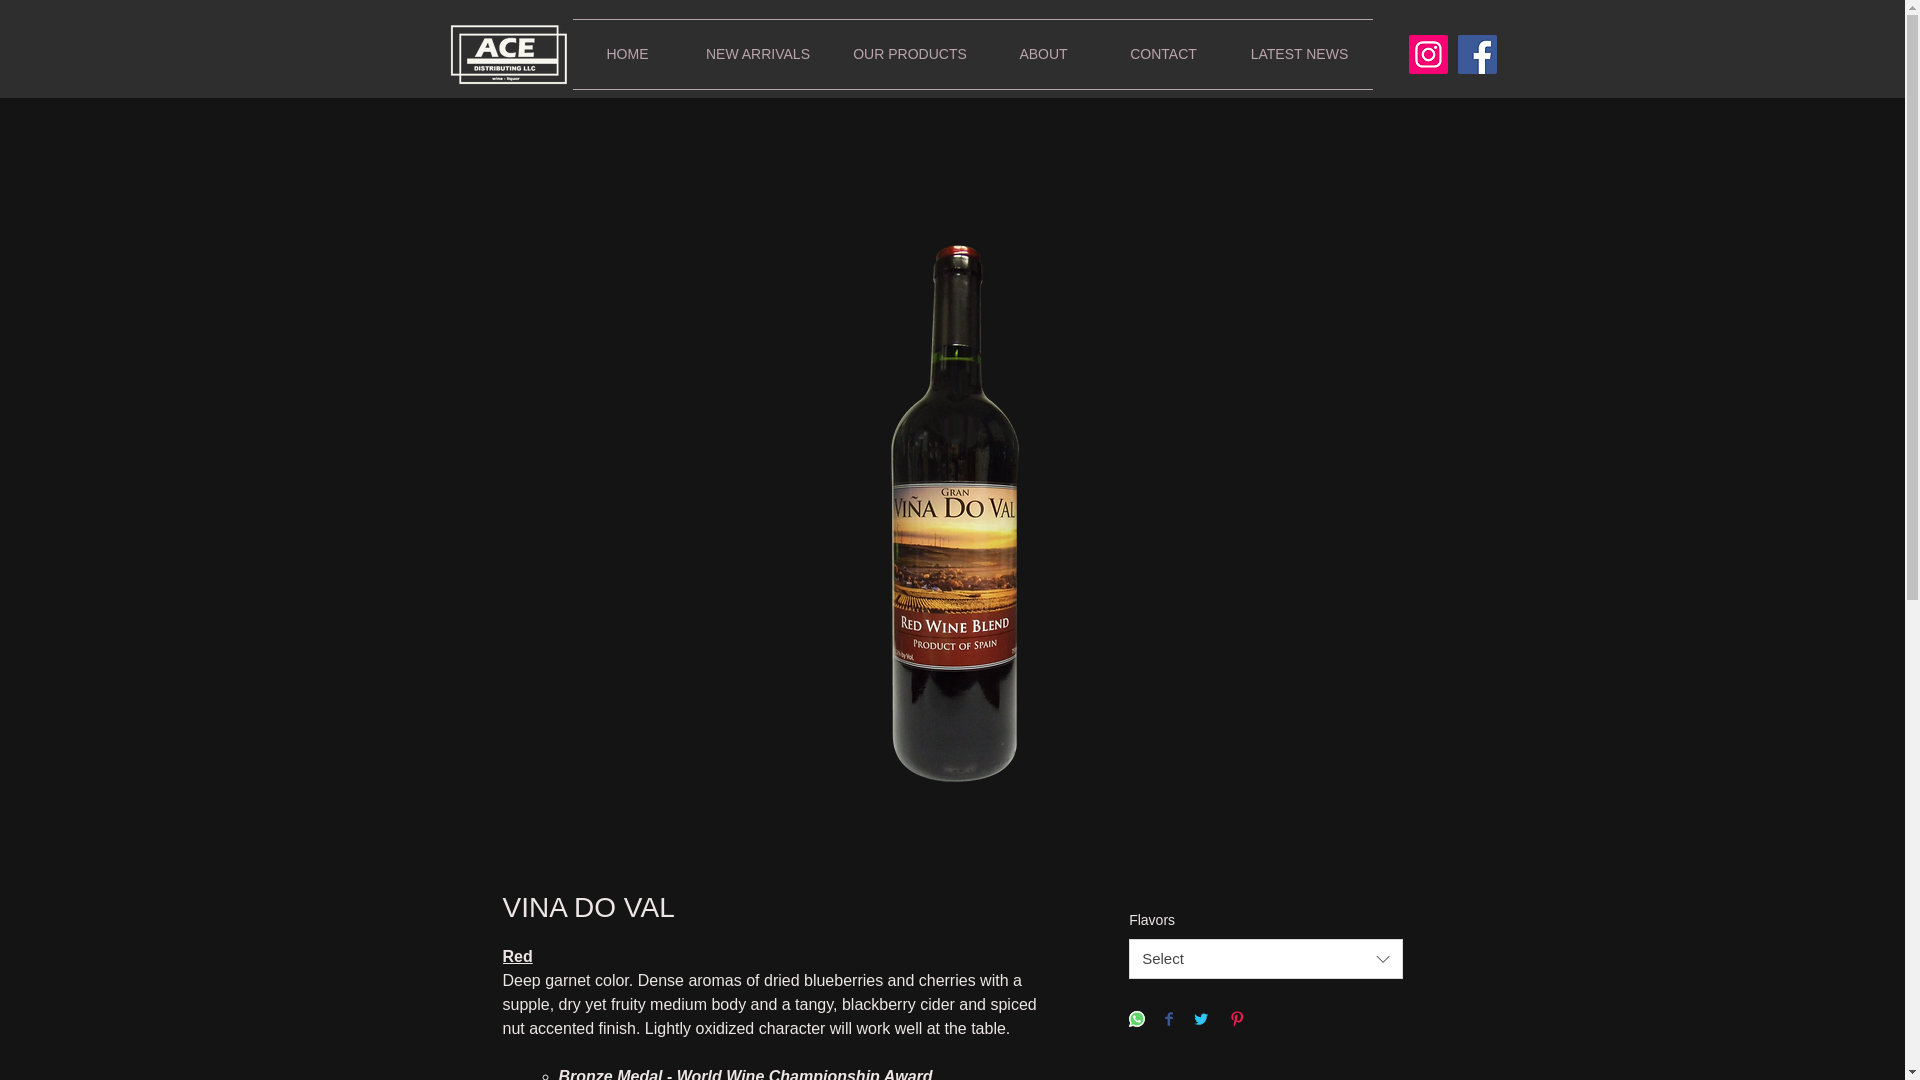  What do you see at coordinates (1163, 54) in the screenshot?
I see `CONTACT` at bounding box center [1163, 54].